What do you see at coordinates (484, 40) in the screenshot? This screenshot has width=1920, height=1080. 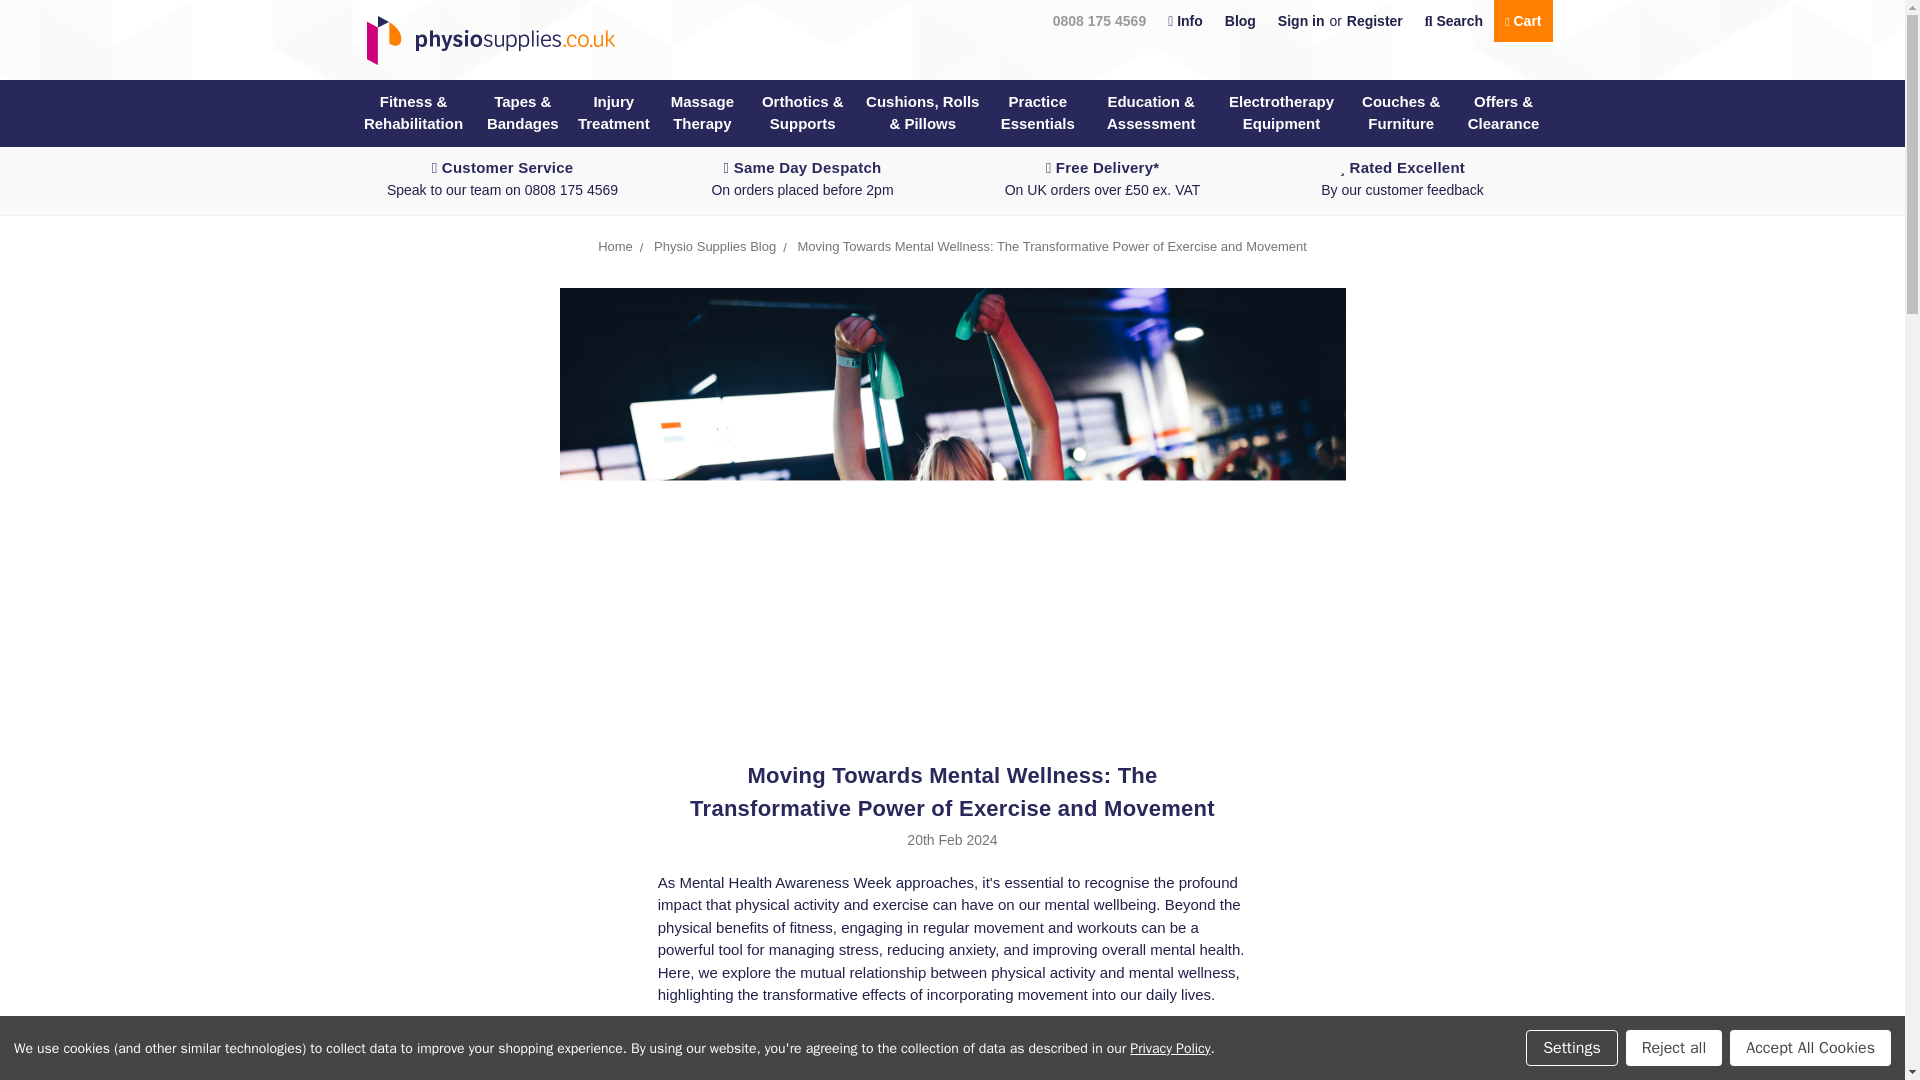 I see `Physio Supplies` at bounding box center [484, 40].